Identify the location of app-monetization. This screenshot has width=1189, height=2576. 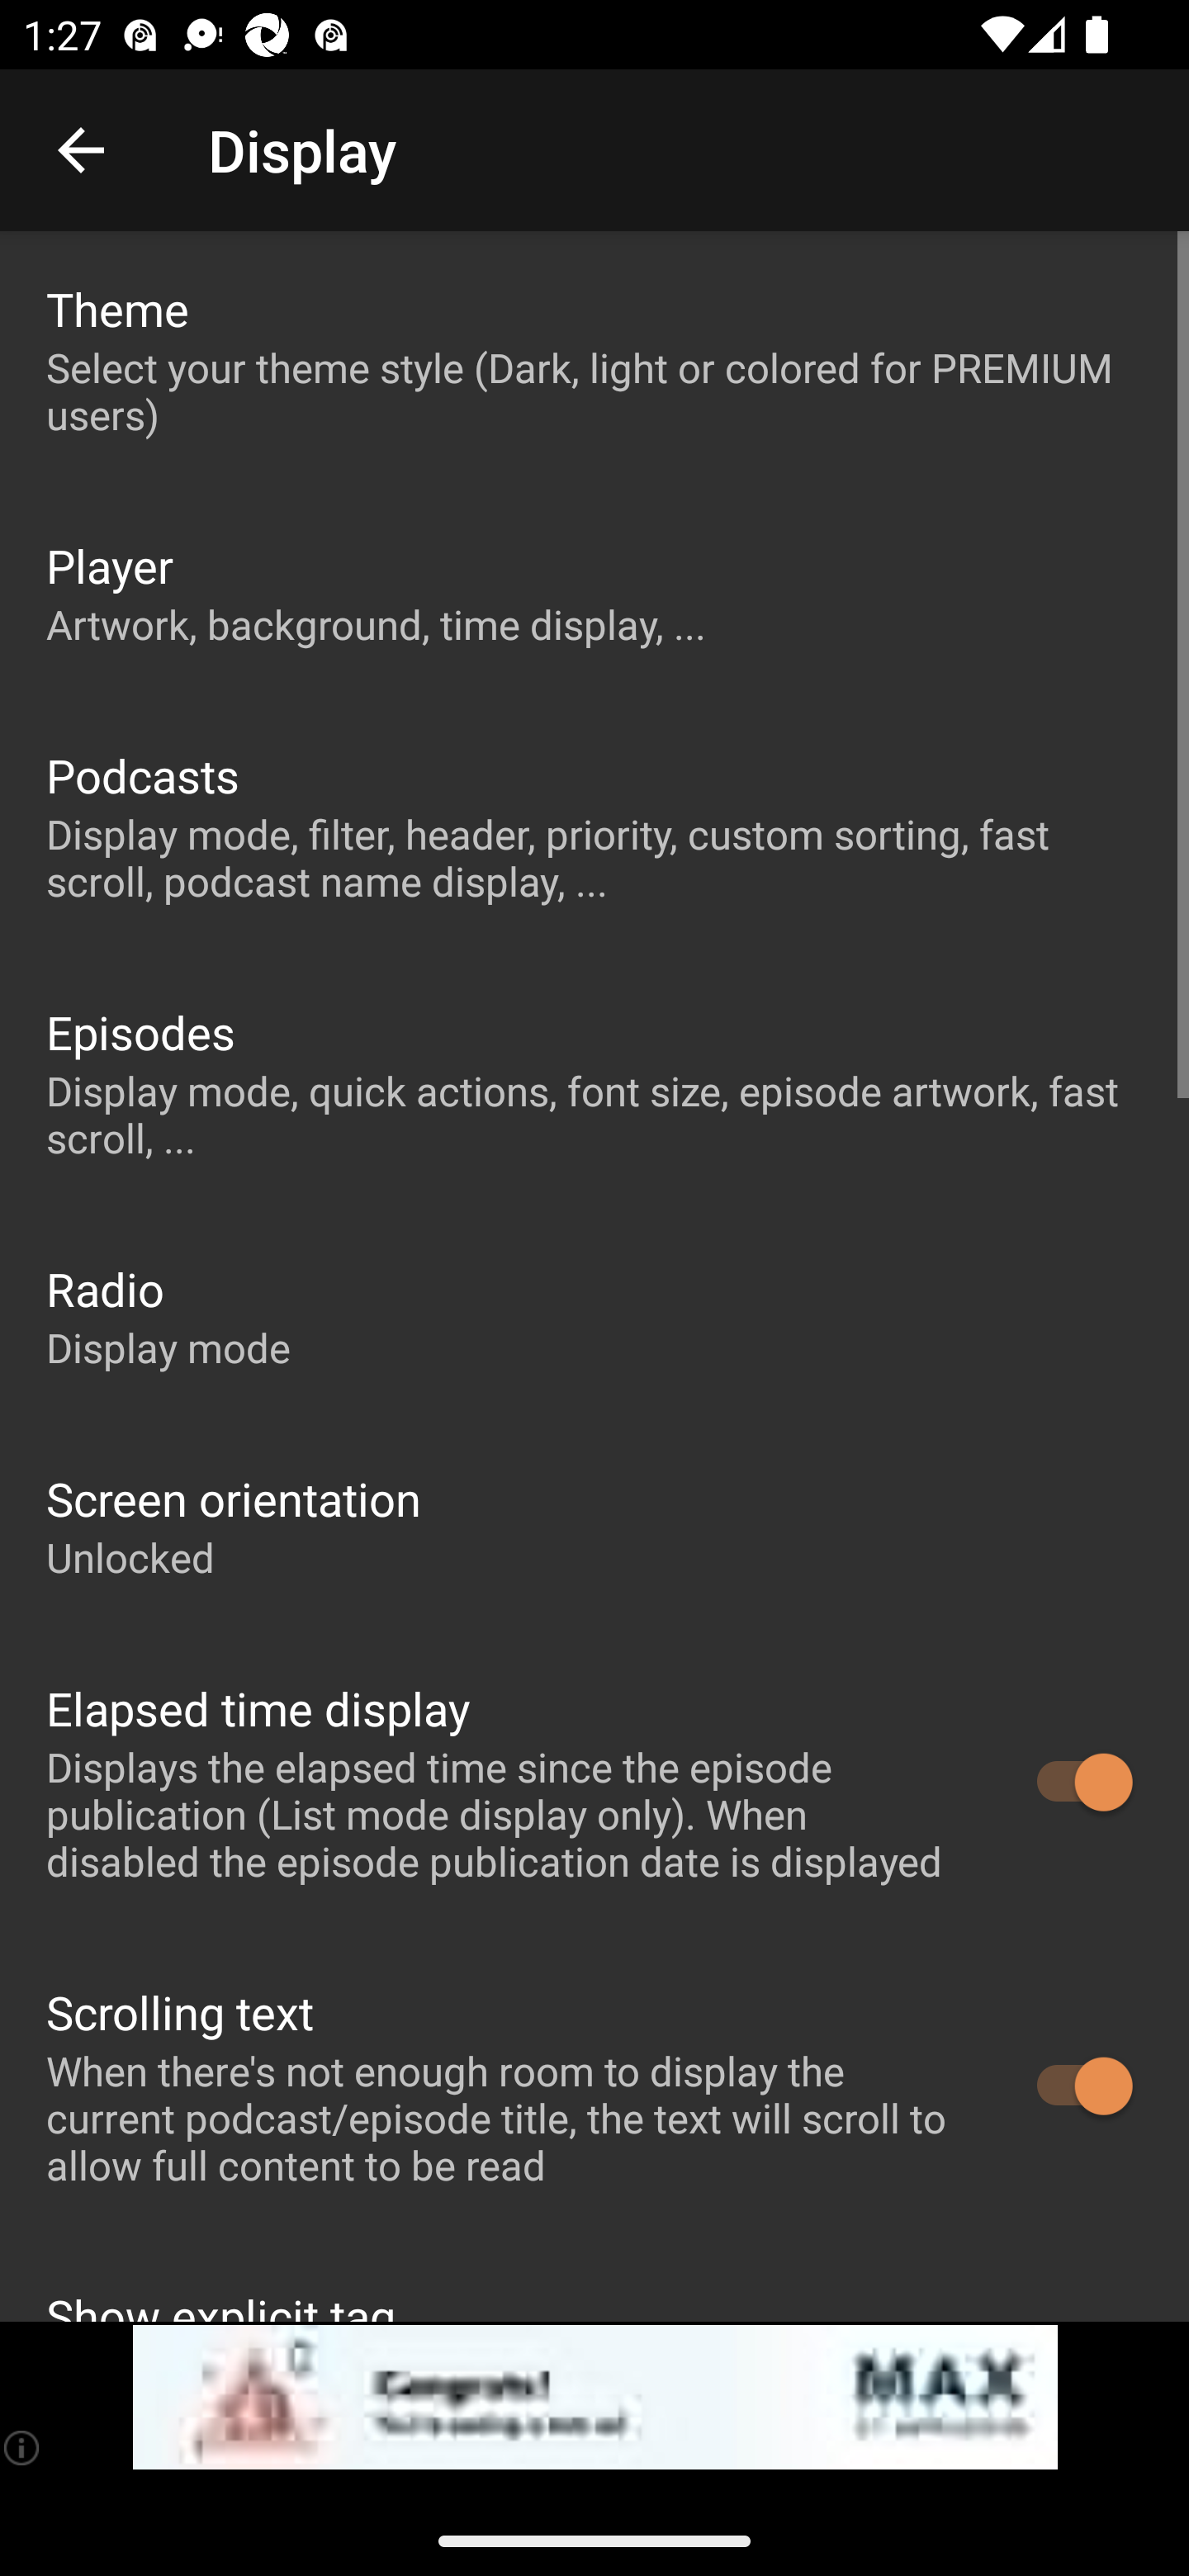
(594, 2398).